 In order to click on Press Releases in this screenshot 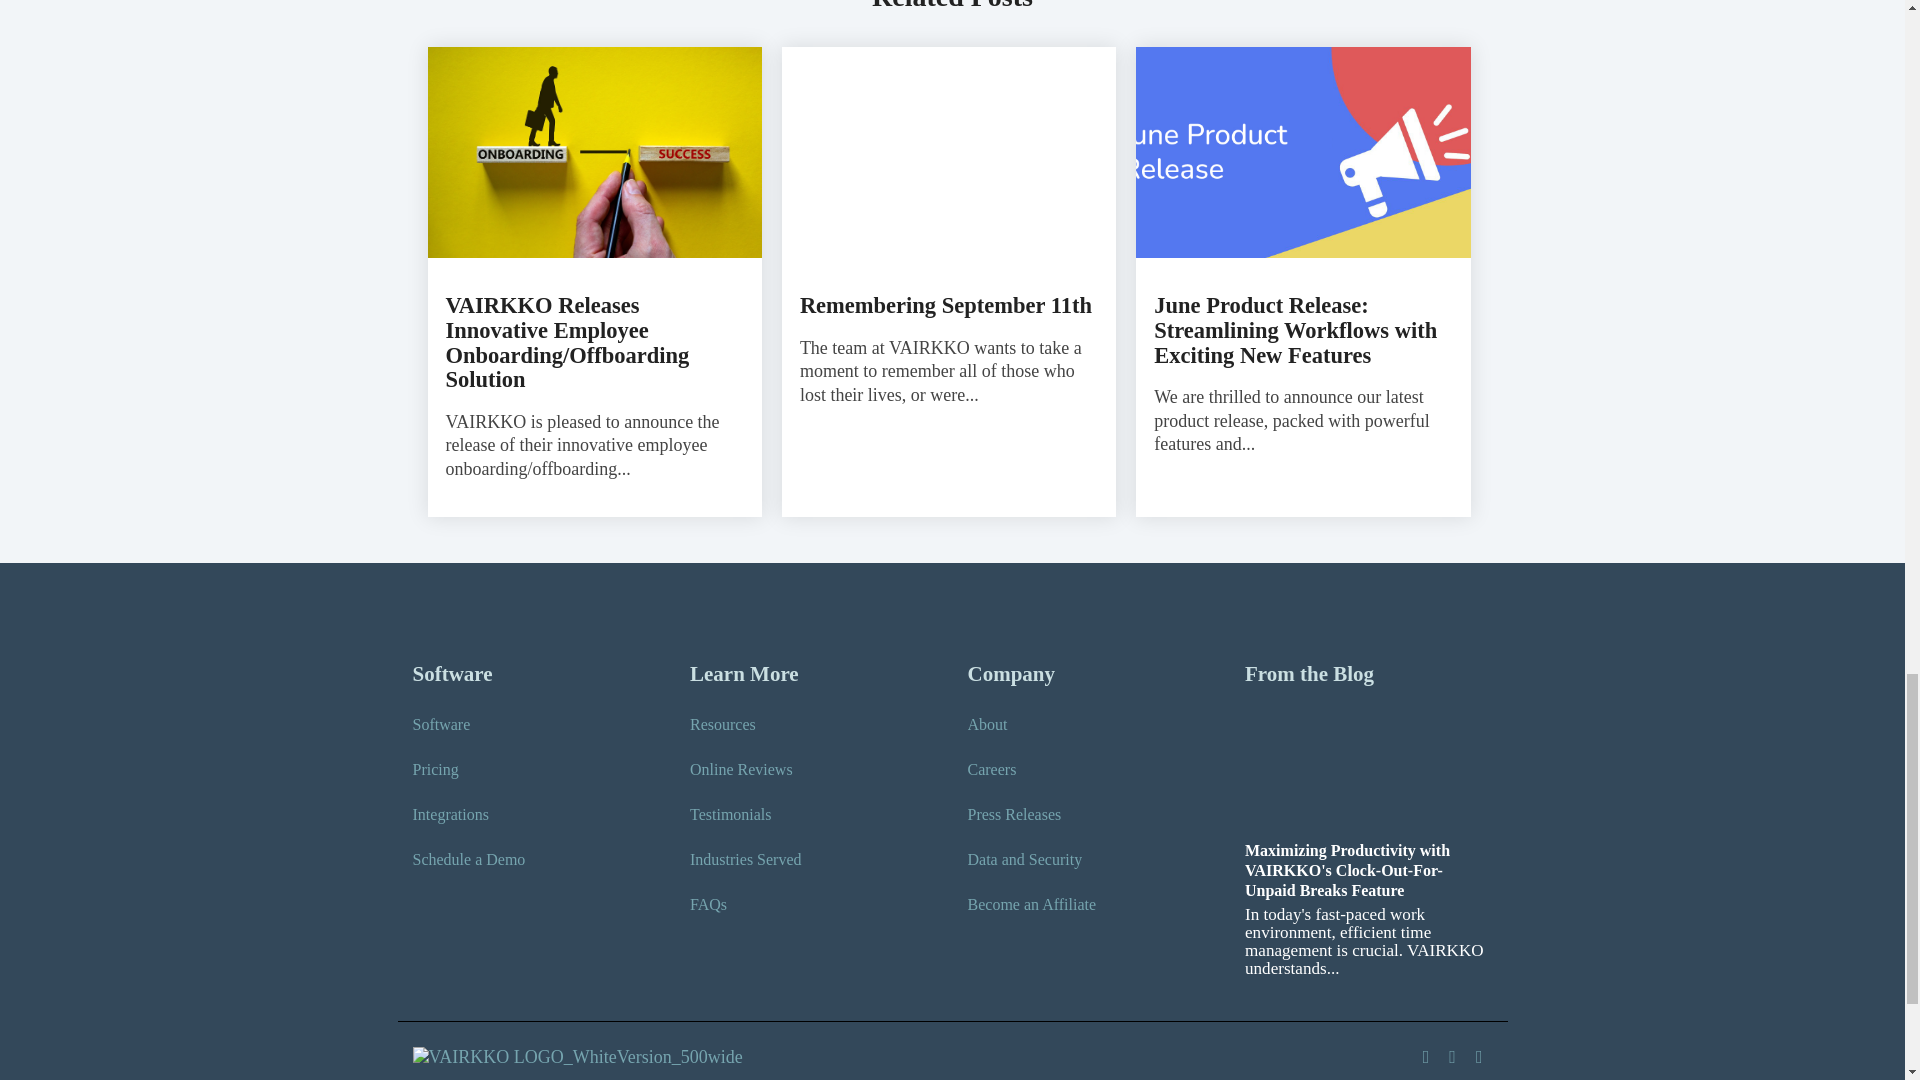, I will do `click(1014, 814)`.